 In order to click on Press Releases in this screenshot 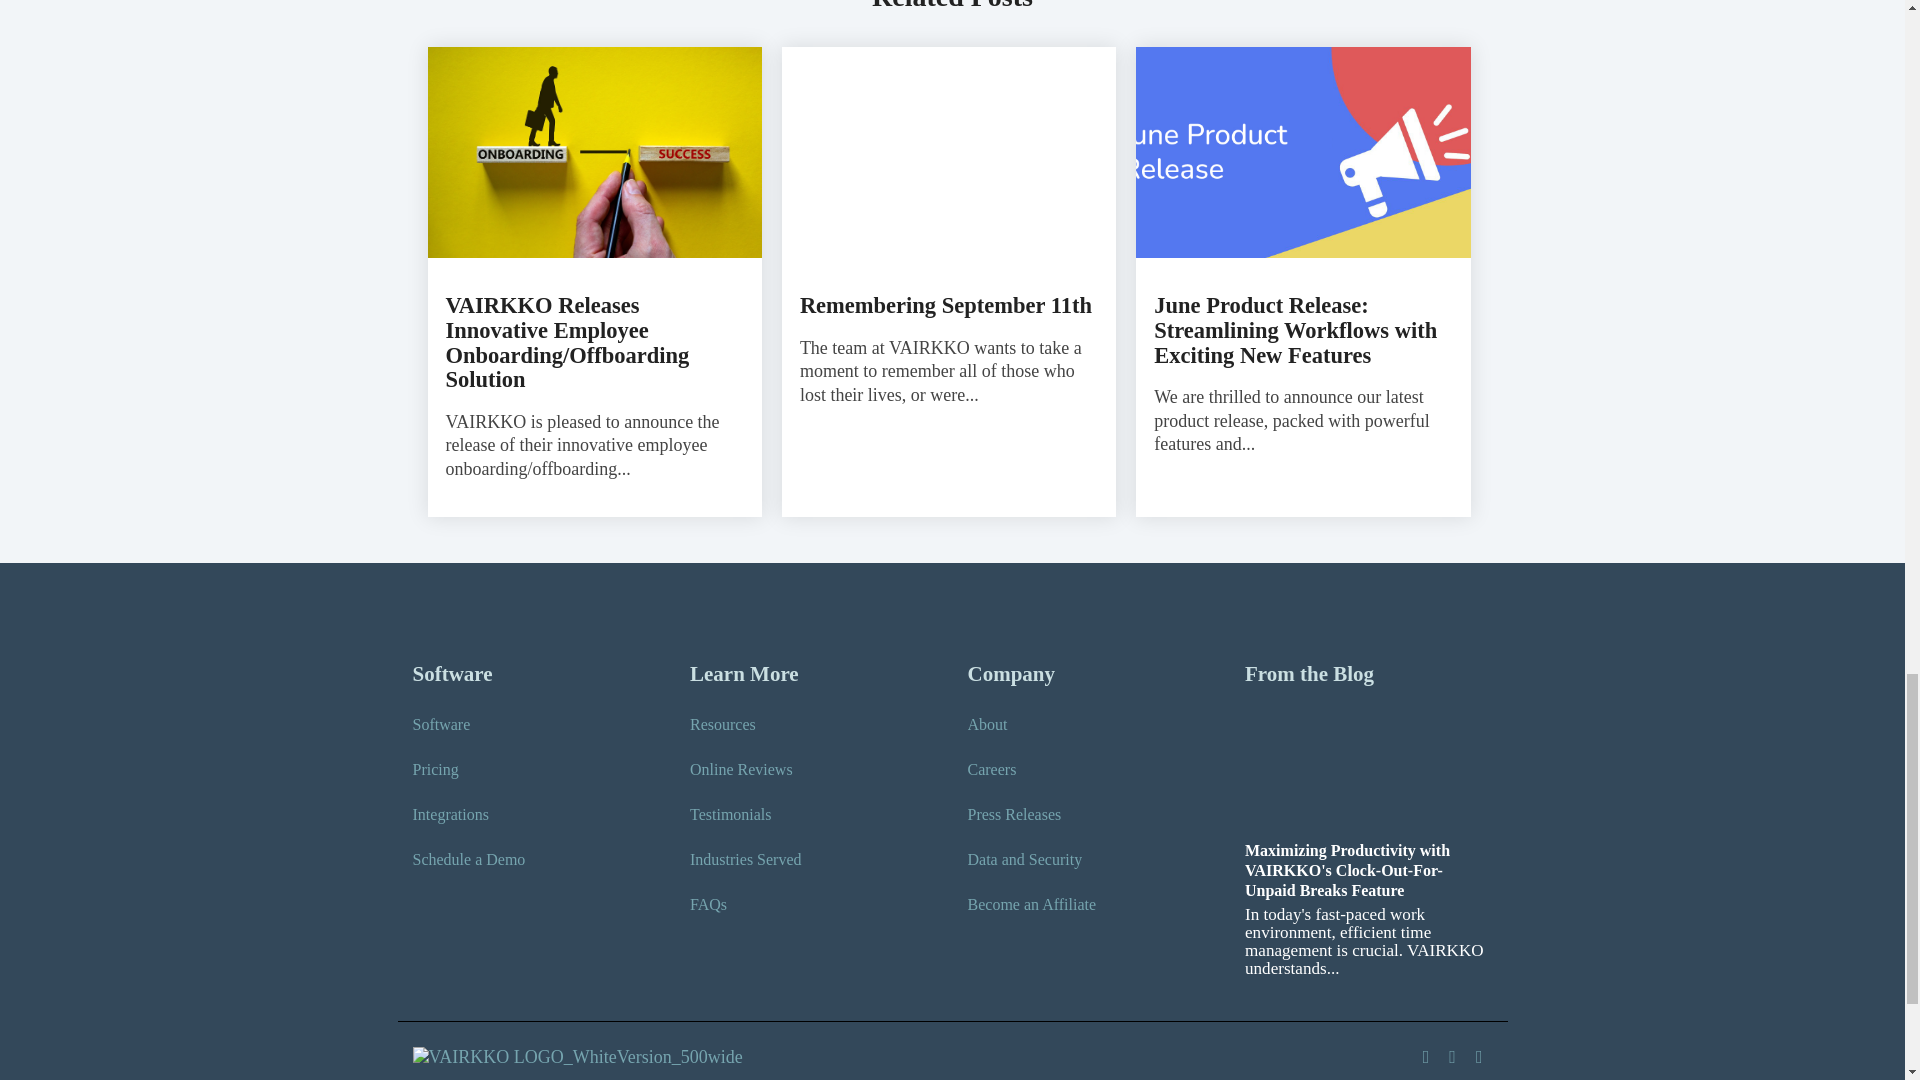, I will do `click(1014, 814)`.